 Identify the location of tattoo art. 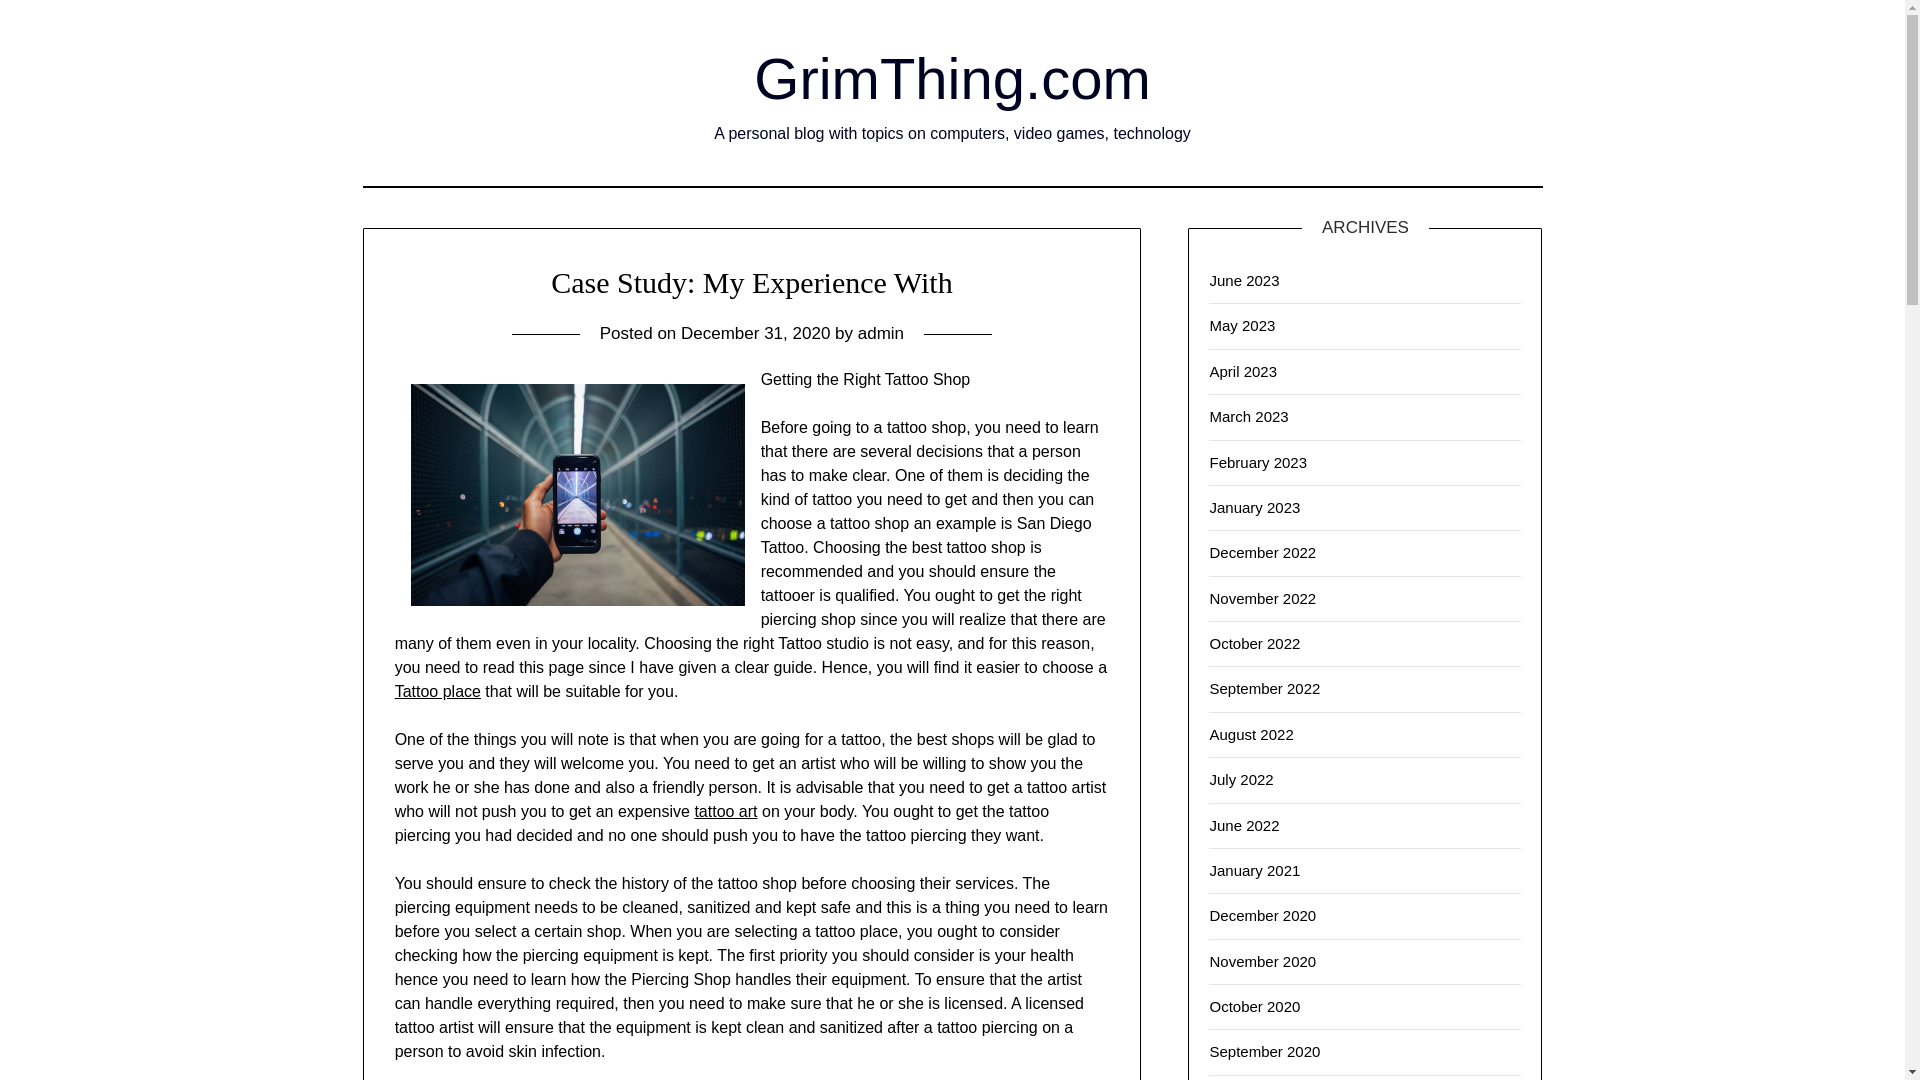
(724, 811).